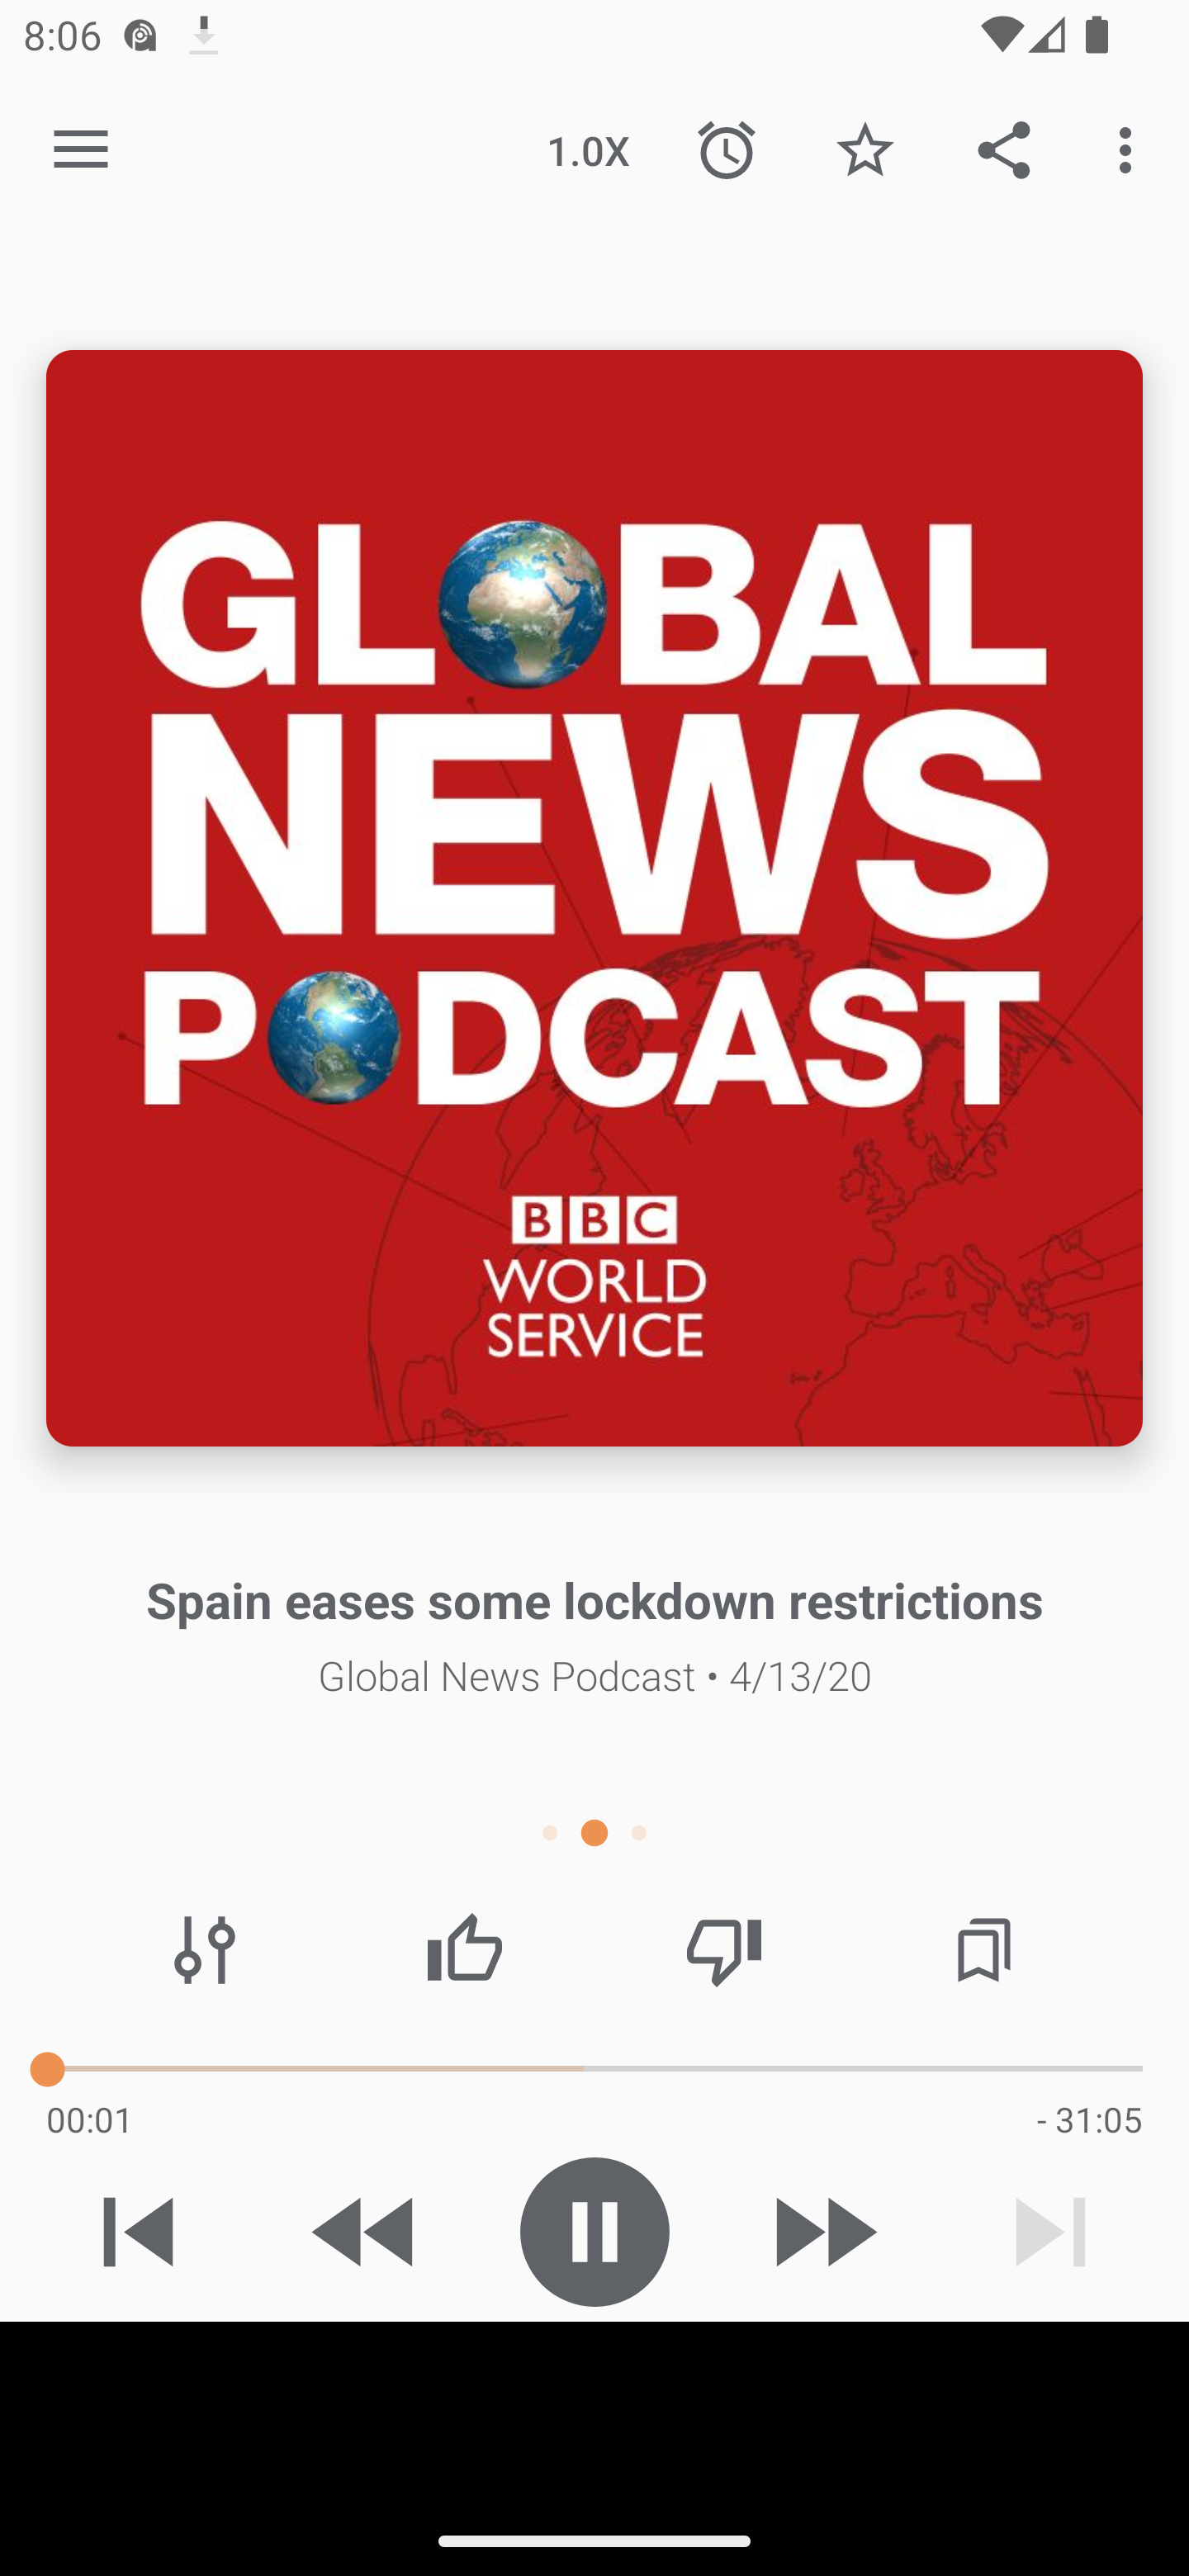 The height and width of the screenshot is (2576, 1189). I want to click on Next track, so click(1050, 2232).